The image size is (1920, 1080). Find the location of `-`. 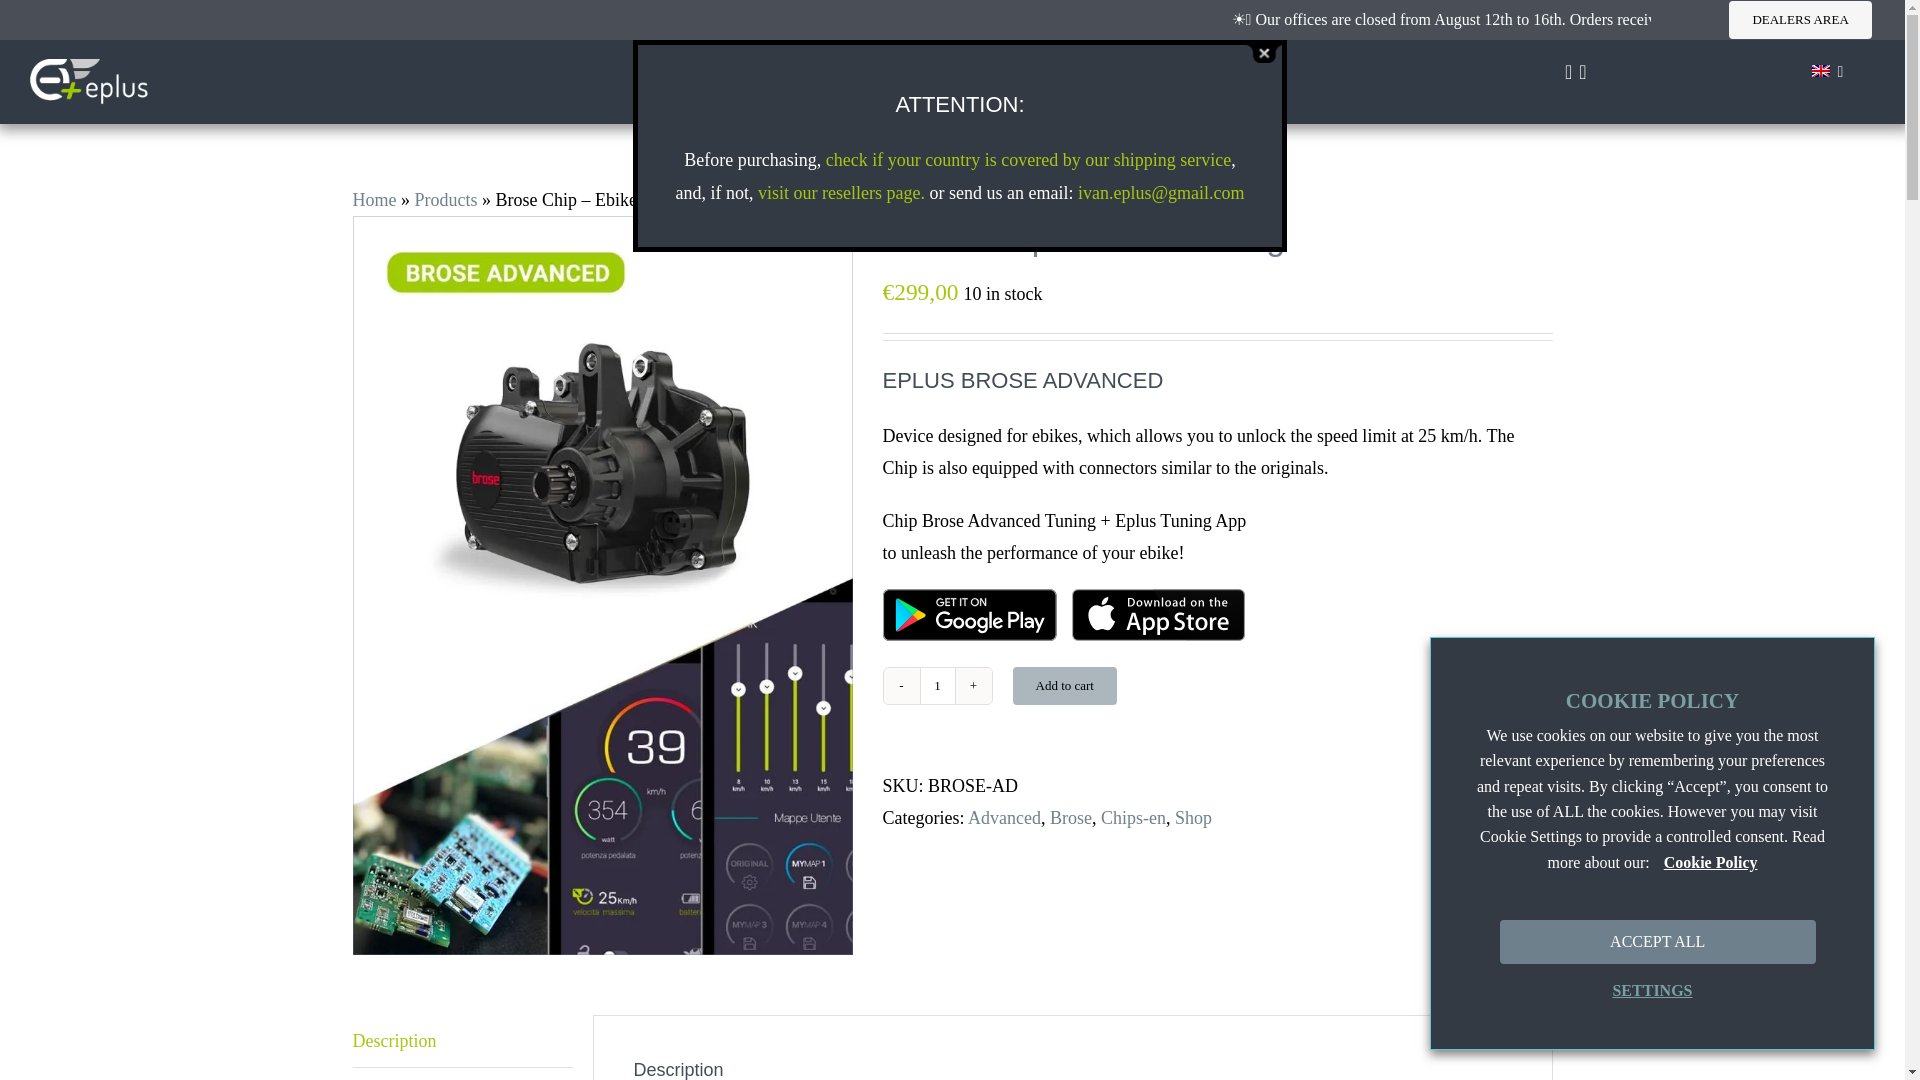

- is located at coordinates (901, 686).